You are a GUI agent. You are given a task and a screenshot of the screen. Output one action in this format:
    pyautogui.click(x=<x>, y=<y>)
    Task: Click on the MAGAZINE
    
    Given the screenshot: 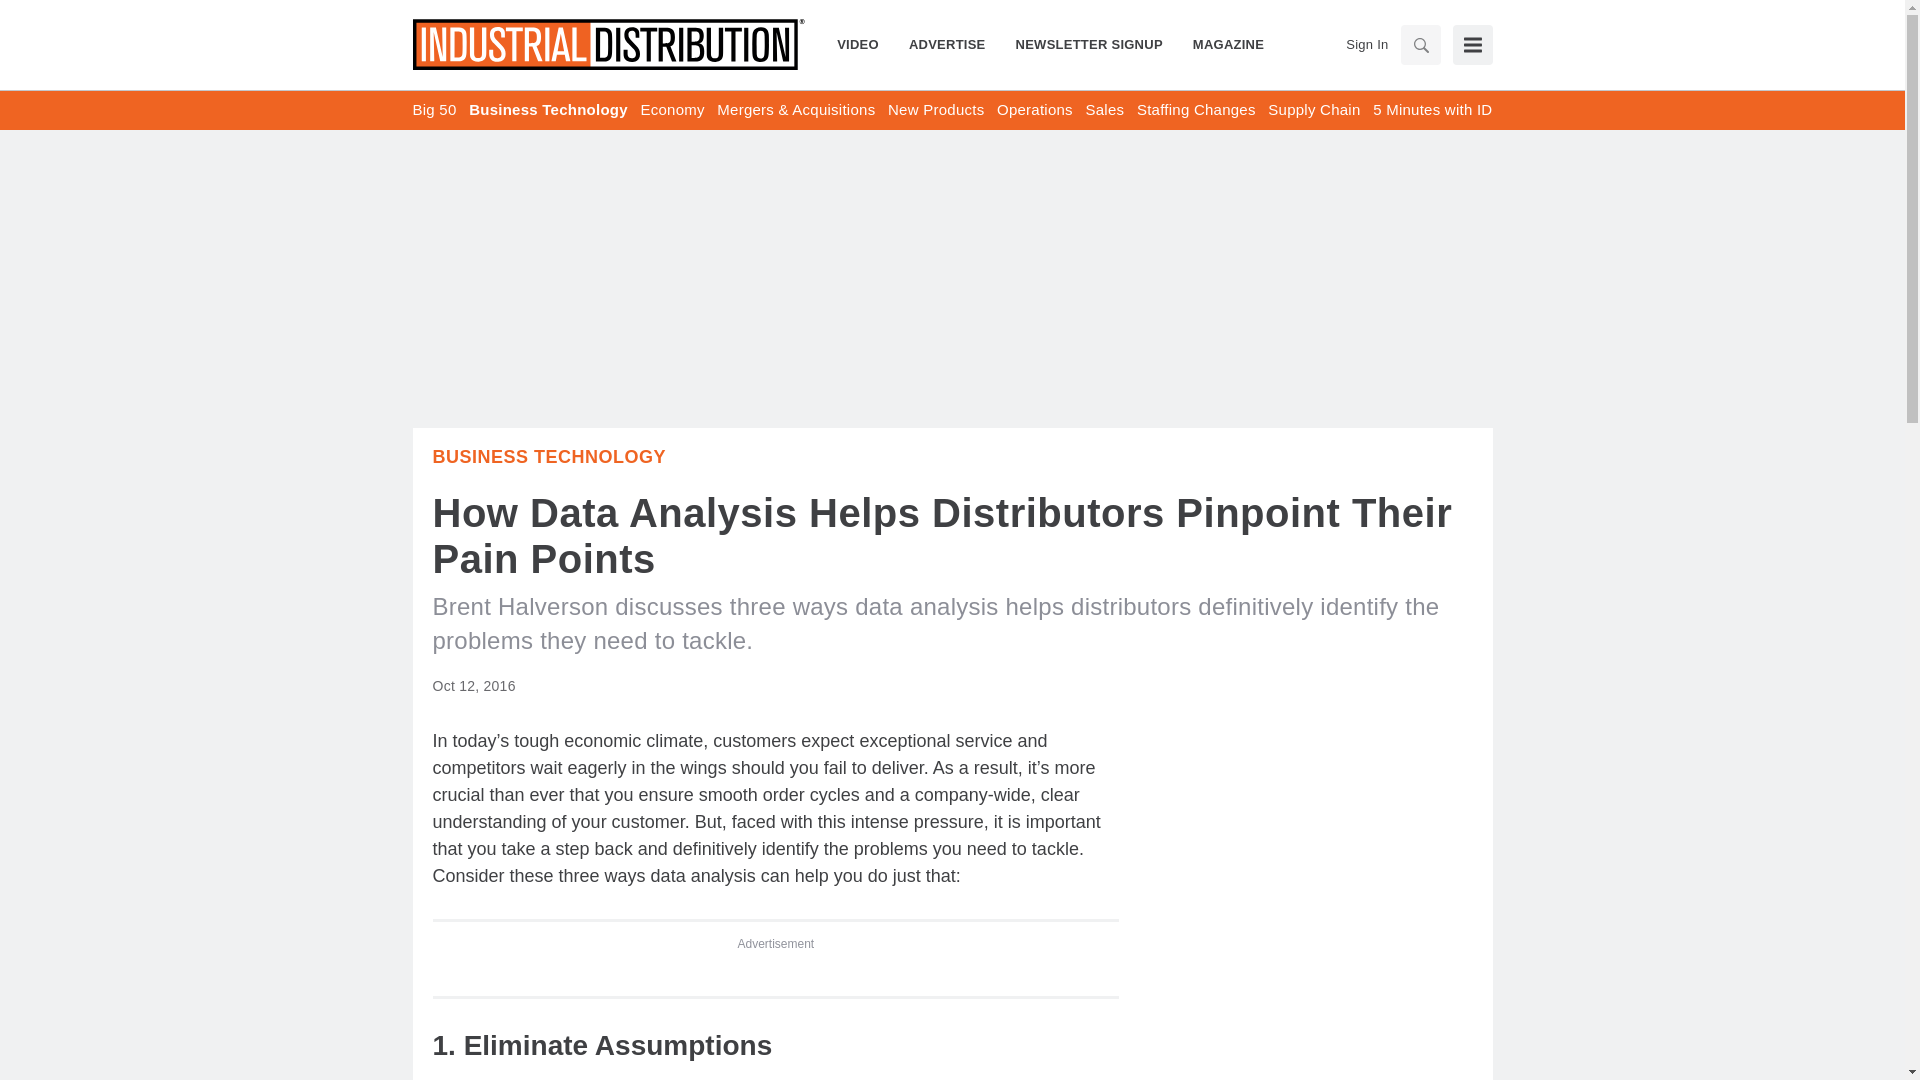 What is the action you would take?
    pyautogui.click(x=1220, y=44)
    